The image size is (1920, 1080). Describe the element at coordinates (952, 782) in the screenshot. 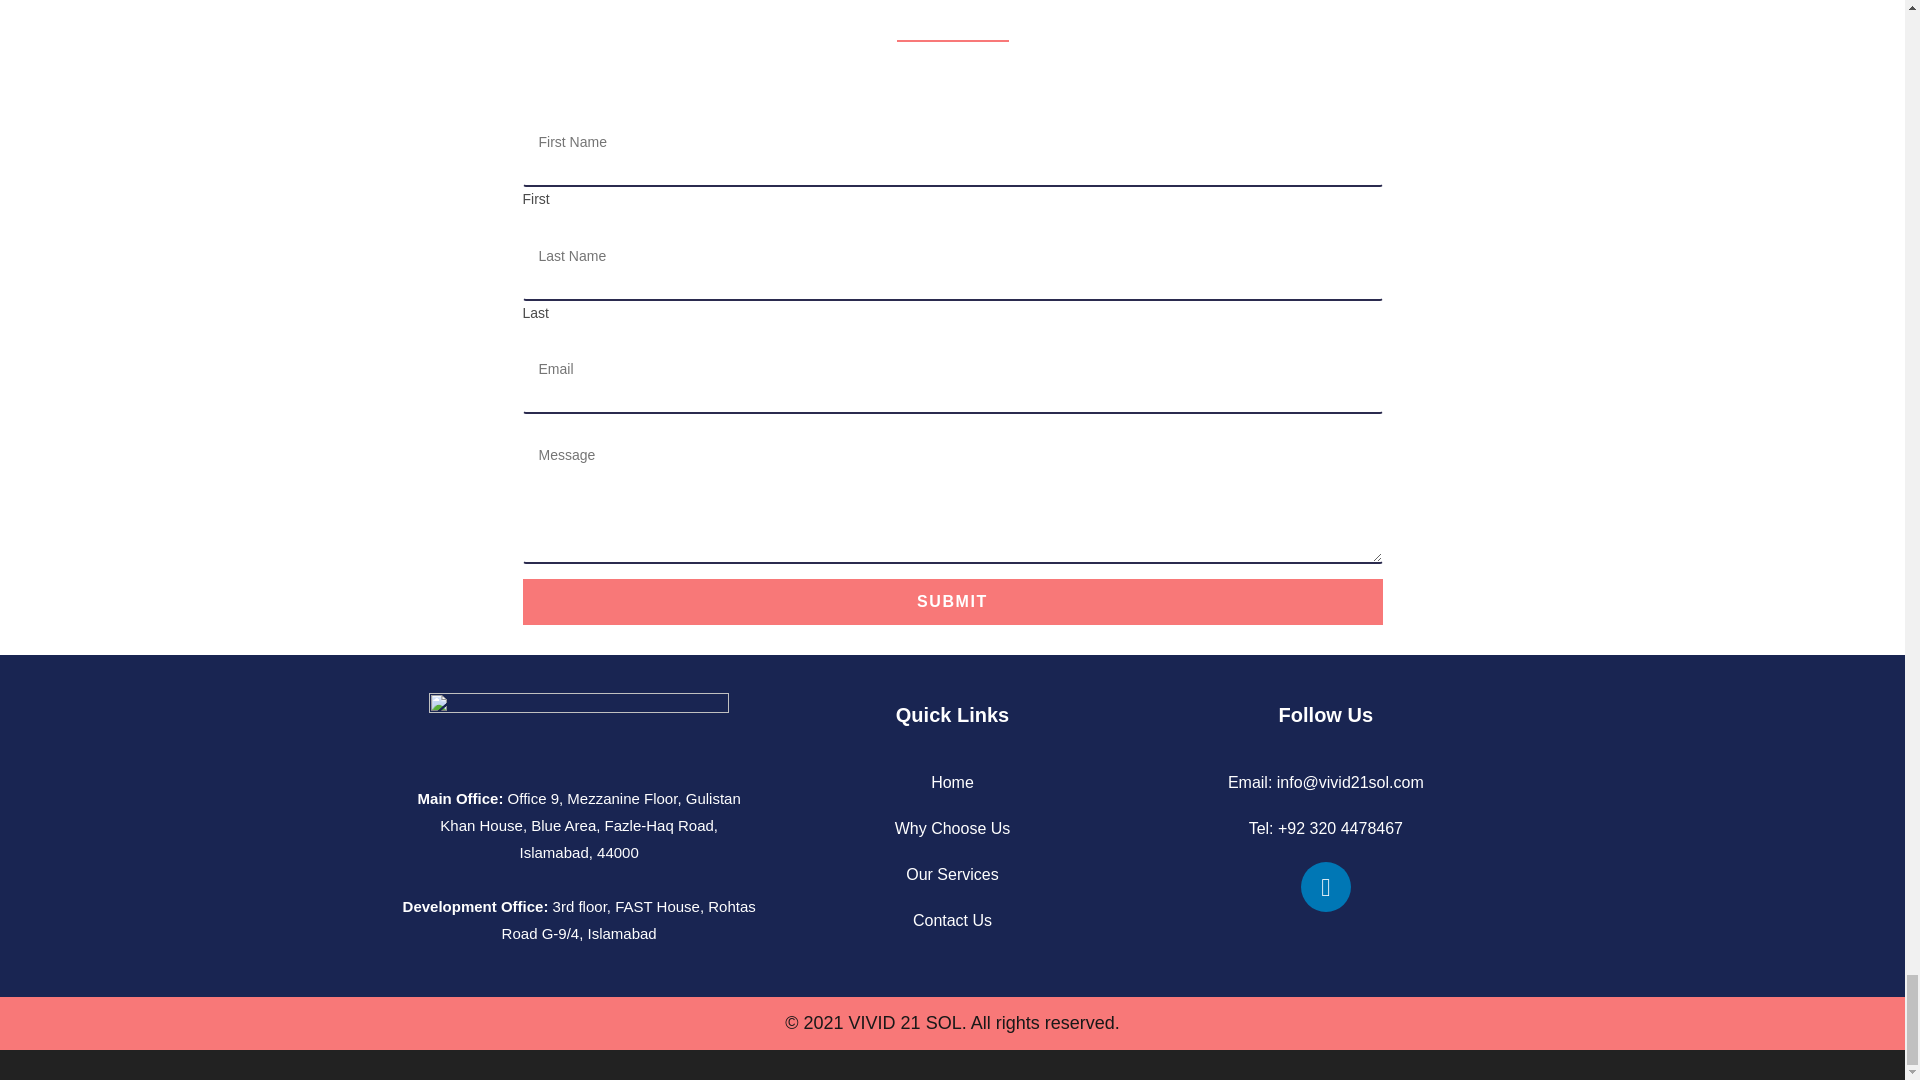

I see `Home` at that location.